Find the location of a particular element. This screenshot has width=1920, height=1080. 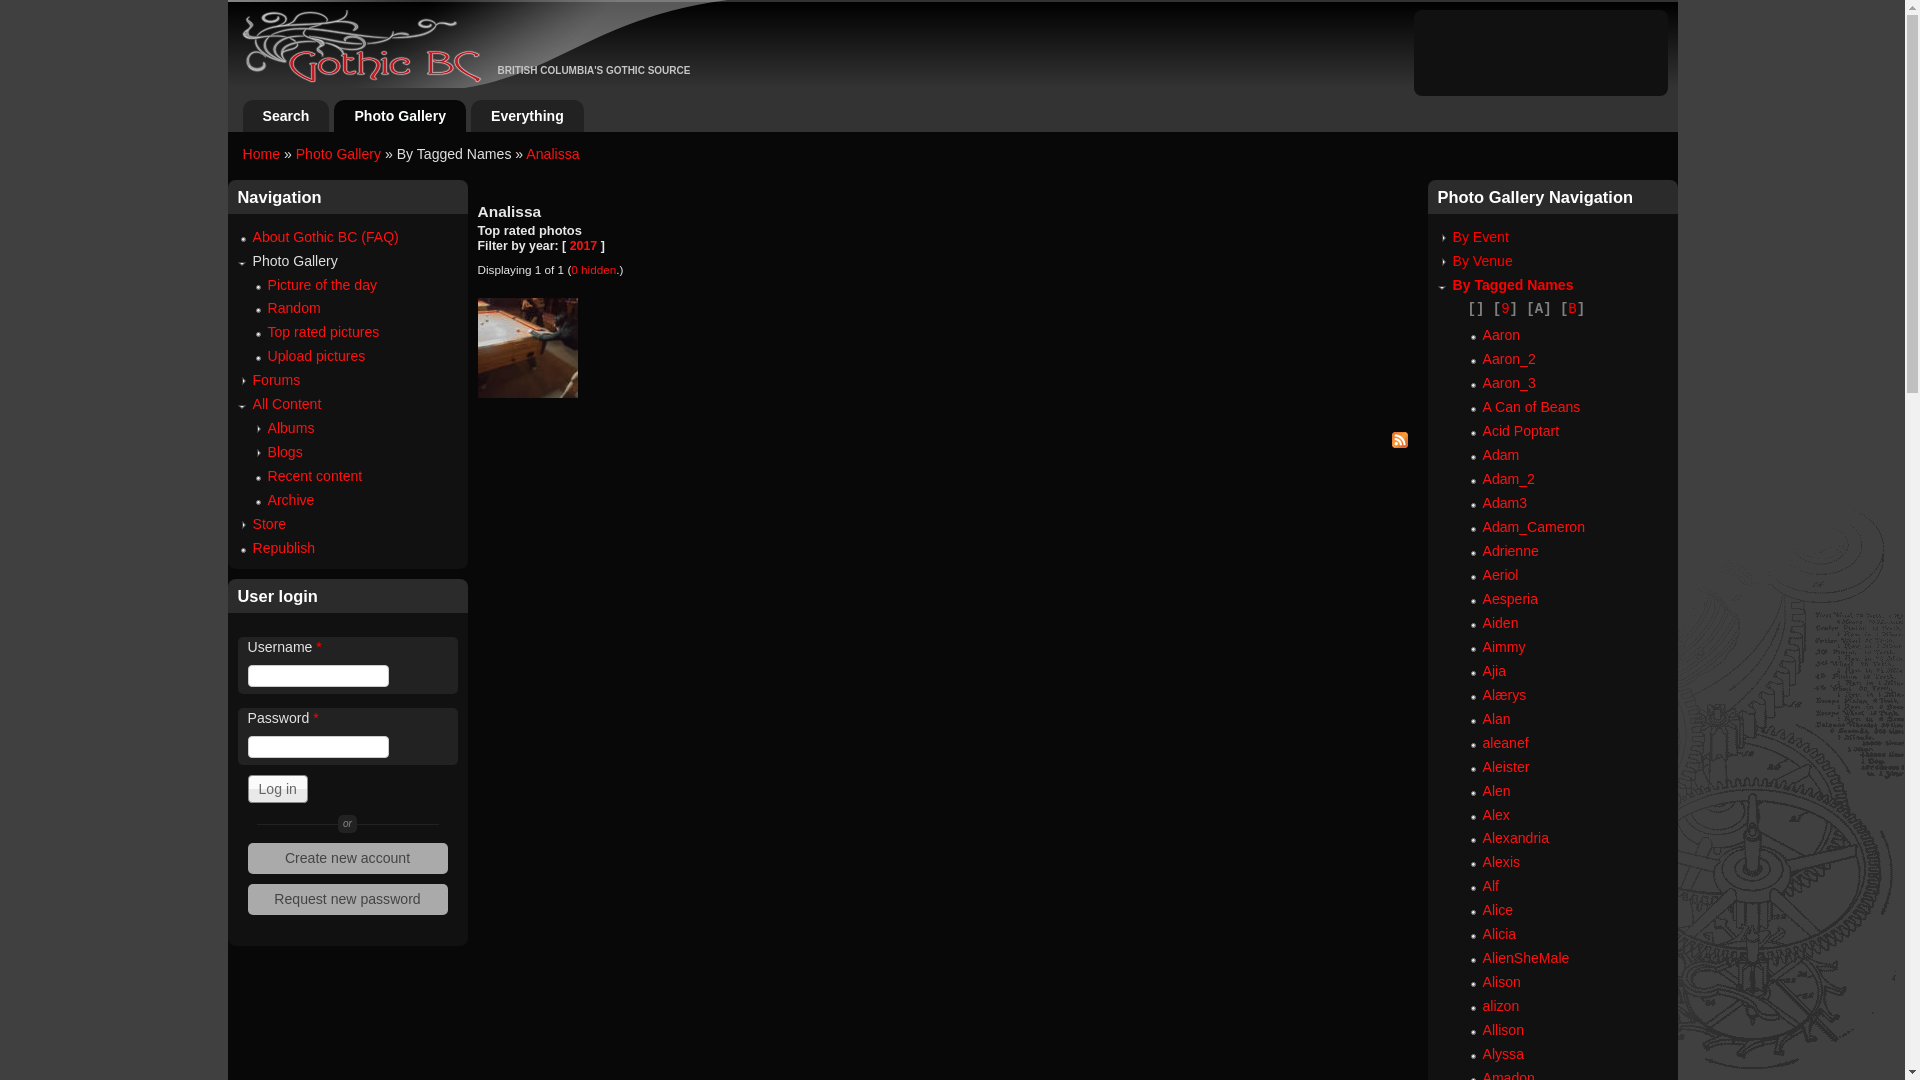

Photo Gallery is located at coordinates (400, 116).